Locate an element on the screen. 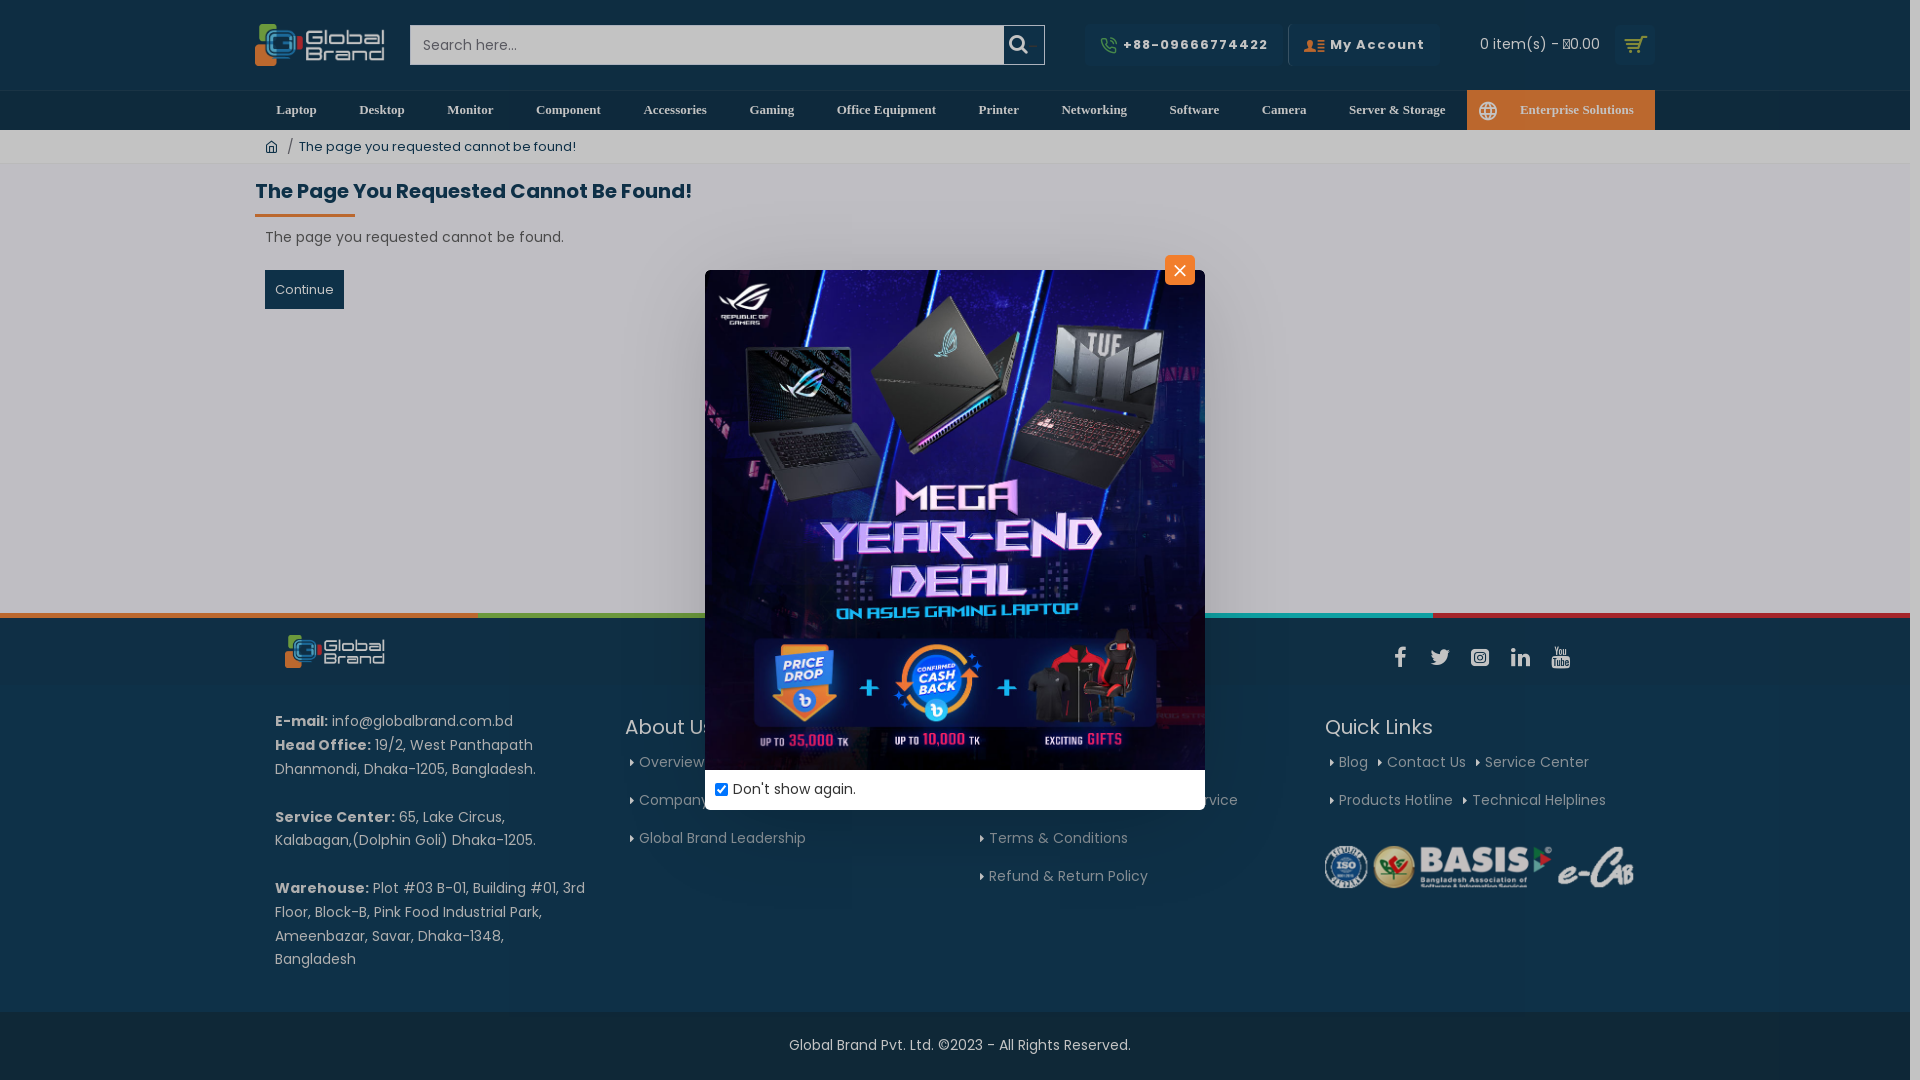 The height and width of the screenshot is (1080, 1920). Our Brands is located at coordinates (757, 763).